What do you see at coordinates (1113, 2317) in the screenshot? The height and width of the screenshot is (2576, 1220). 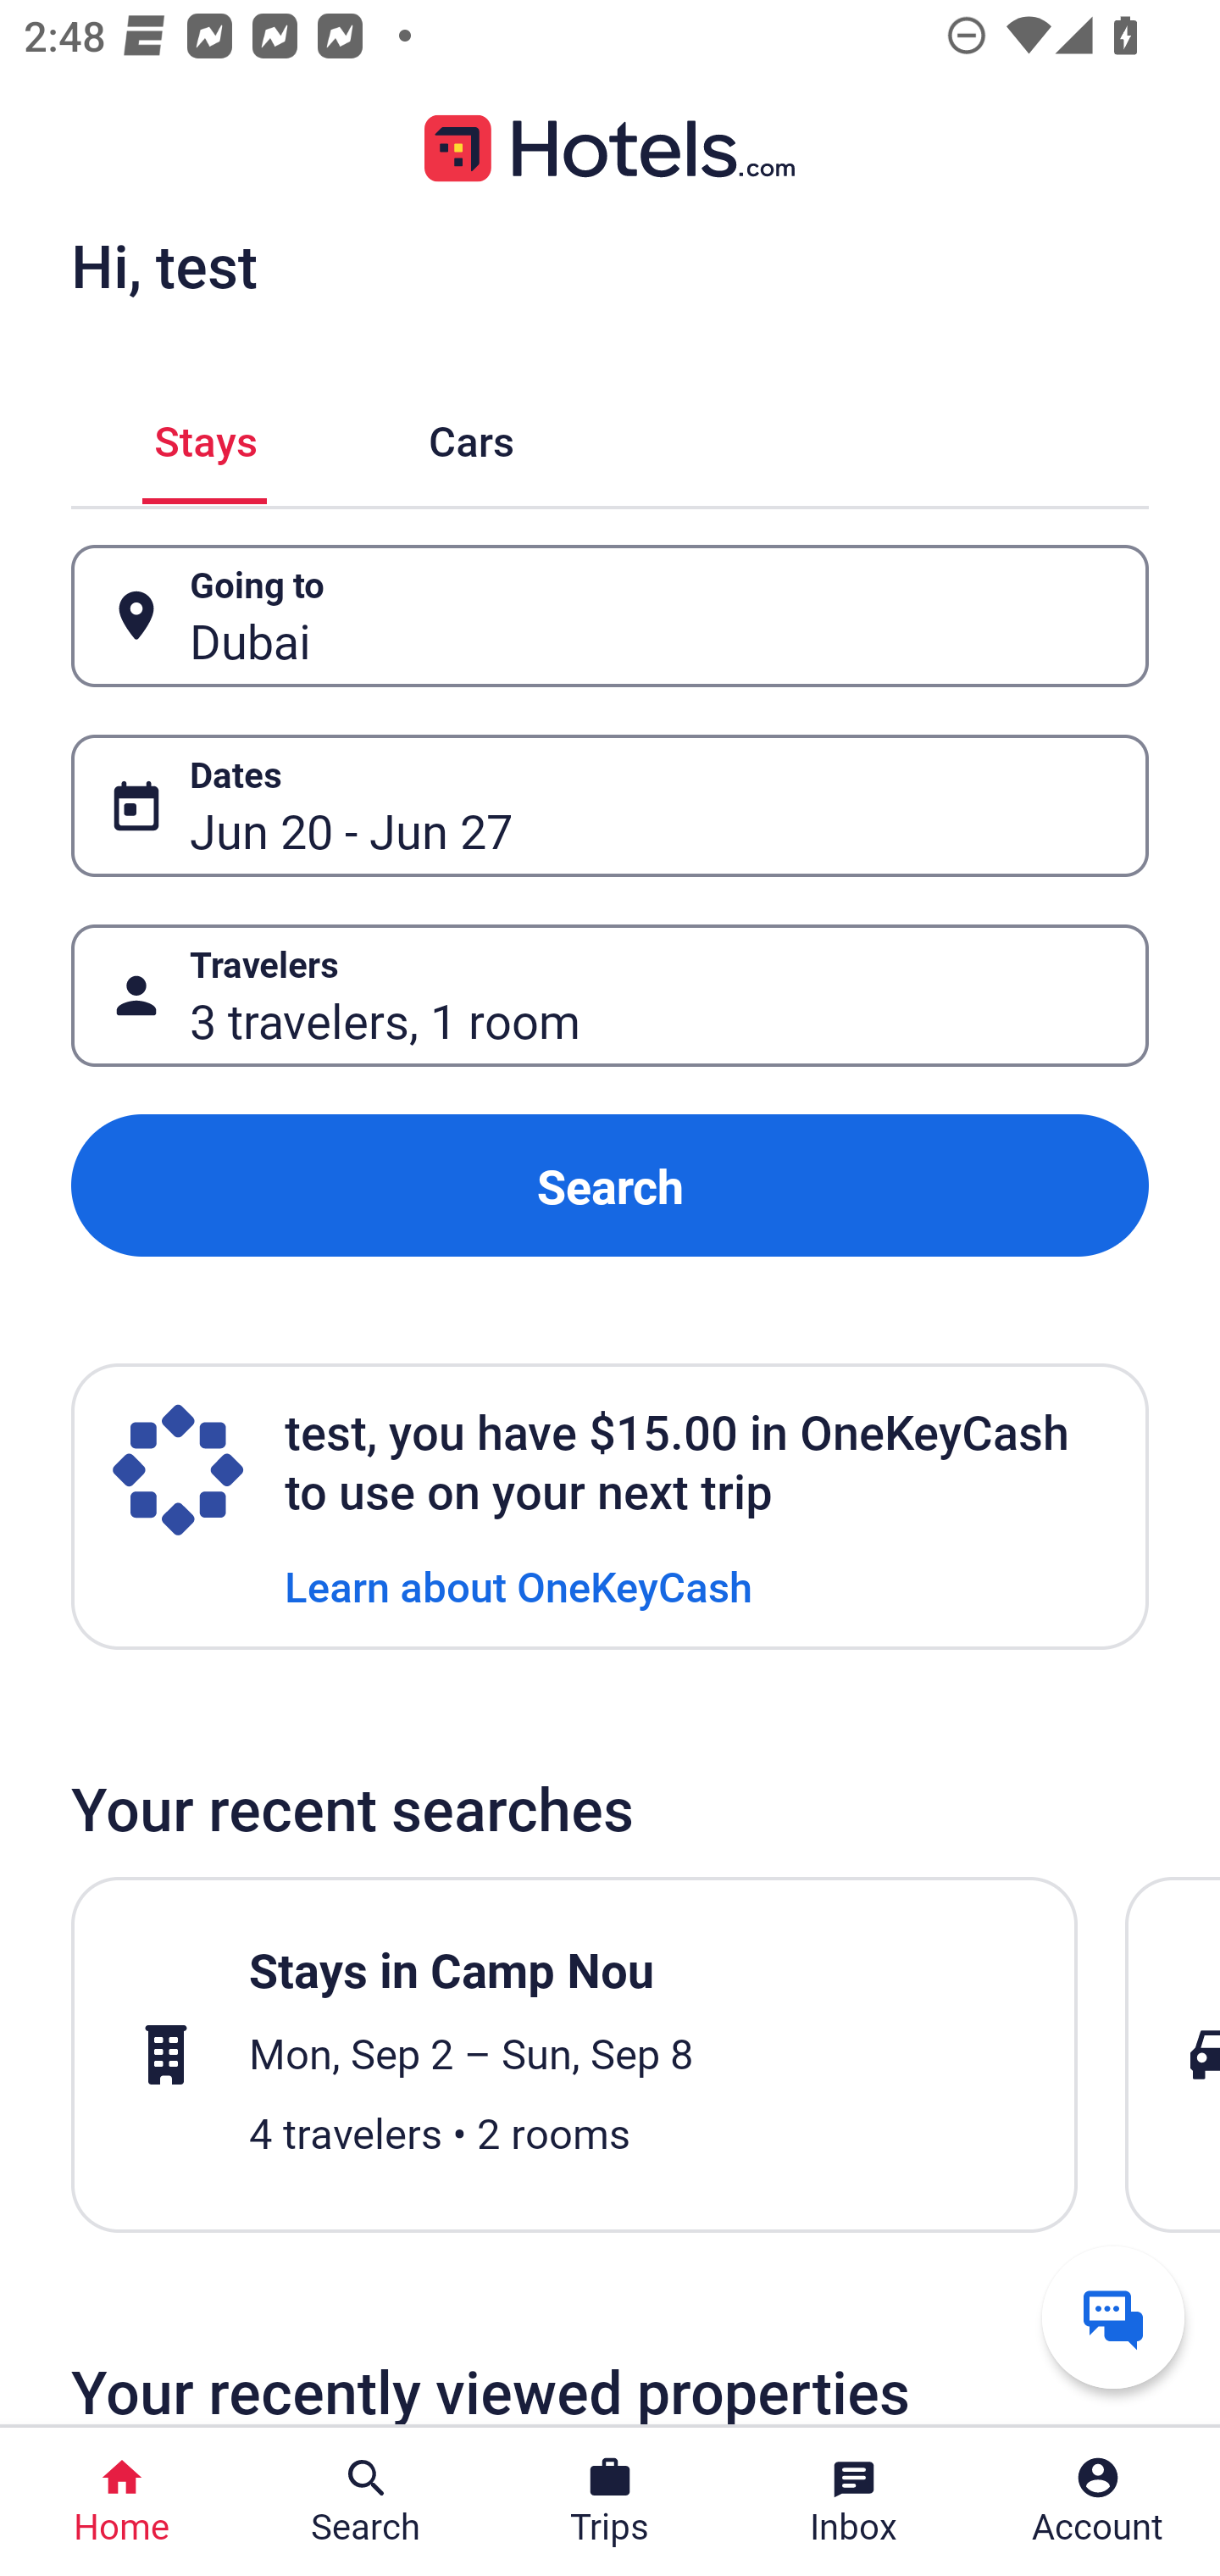 I see `Get help from a virtual agent` at bounding box center [1113, 2317].